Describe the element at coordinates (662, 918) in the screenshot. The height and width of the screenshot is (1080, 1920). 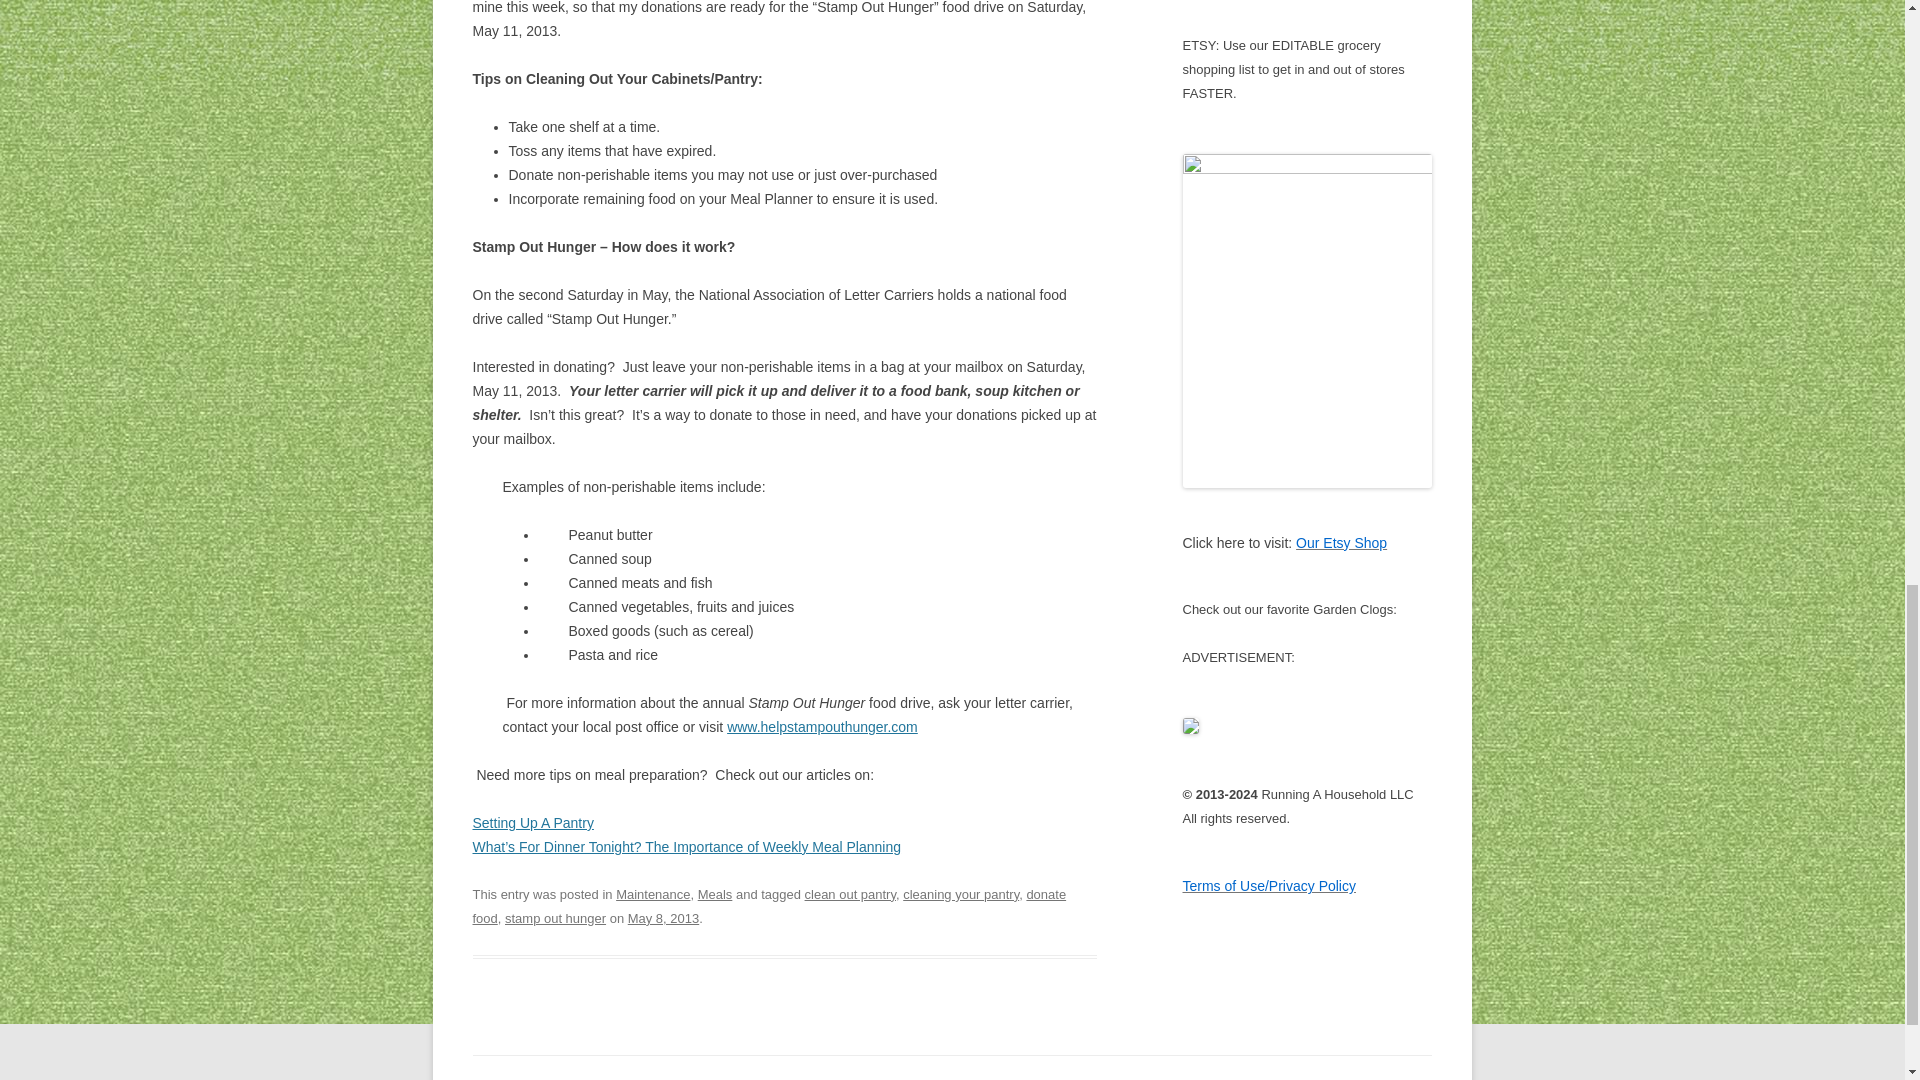
I see `May 8, 2013` at that location.